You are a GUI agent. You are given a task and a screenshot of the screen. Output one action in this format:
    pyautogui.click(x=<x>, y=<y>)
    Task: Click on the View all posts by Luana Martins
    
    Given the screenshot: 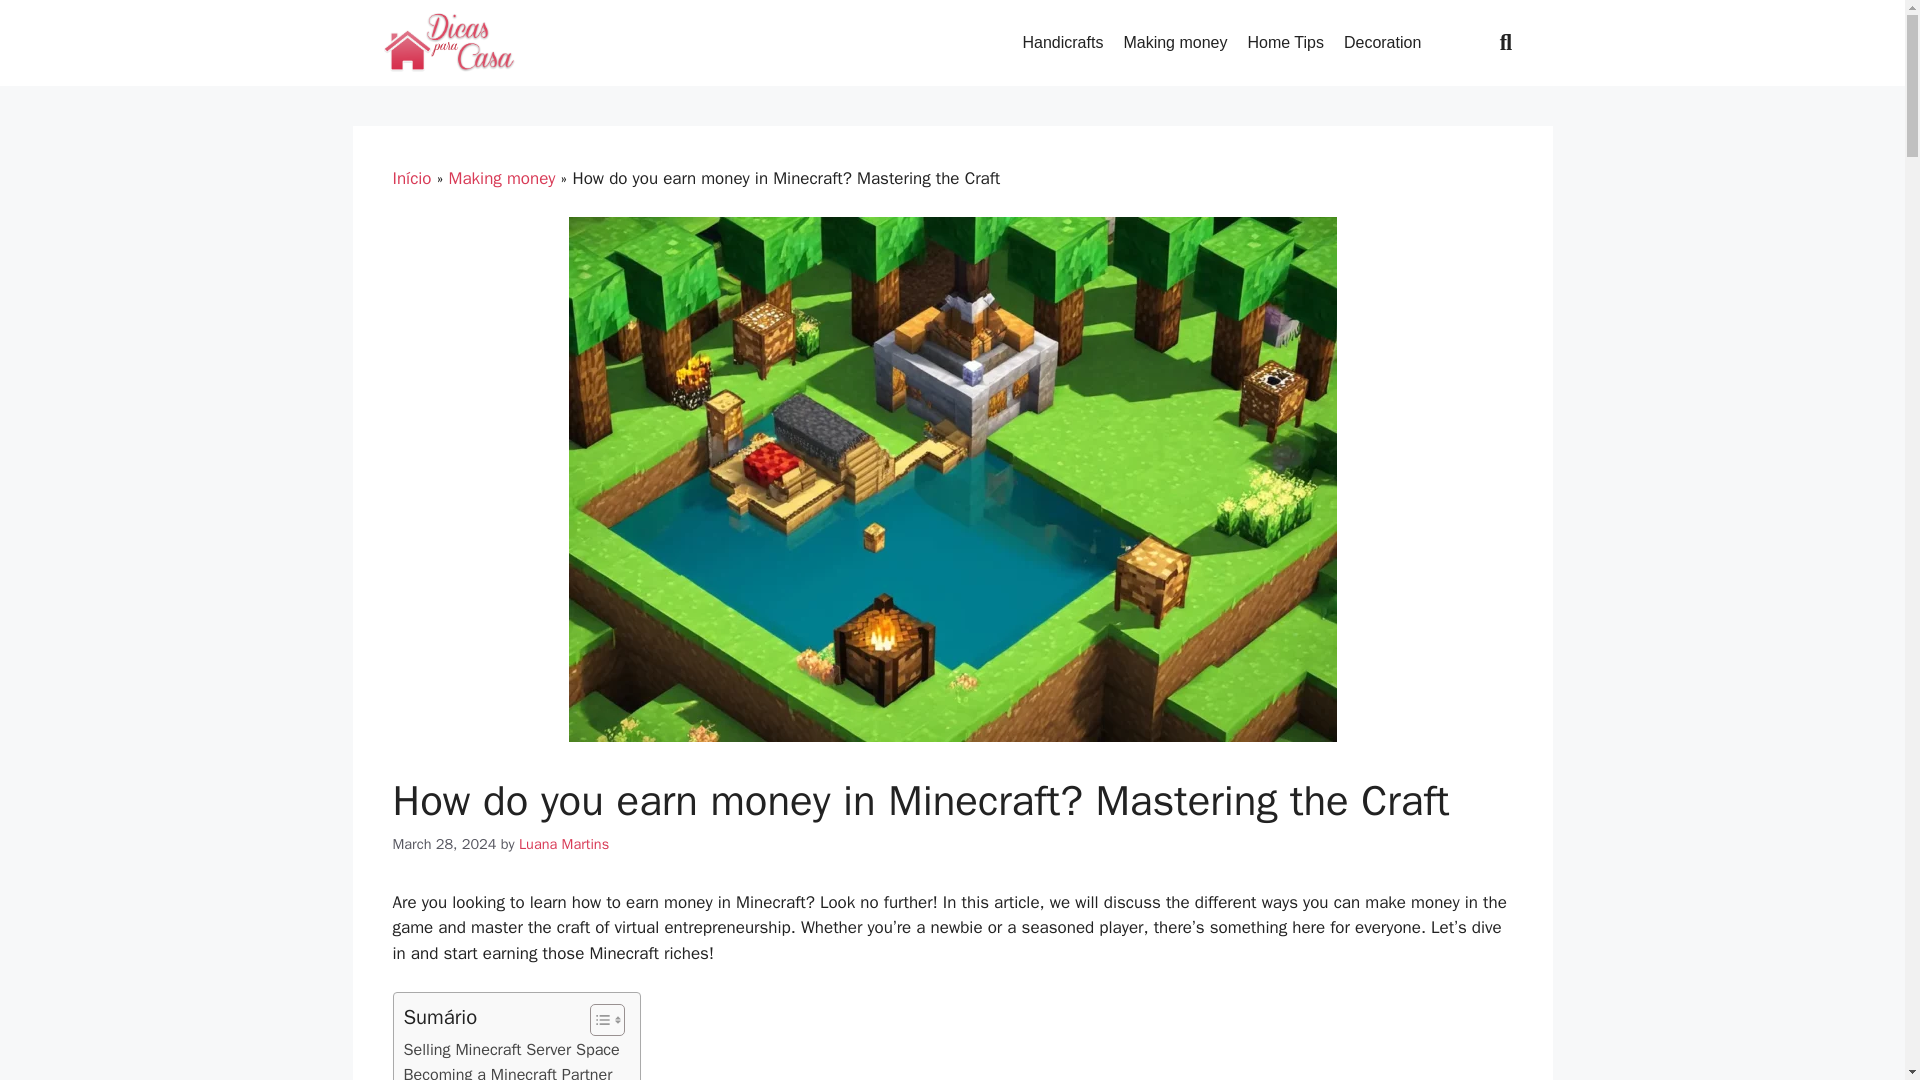 What is the action you would take?
    pyautogui.click(x=563, y=844)
    